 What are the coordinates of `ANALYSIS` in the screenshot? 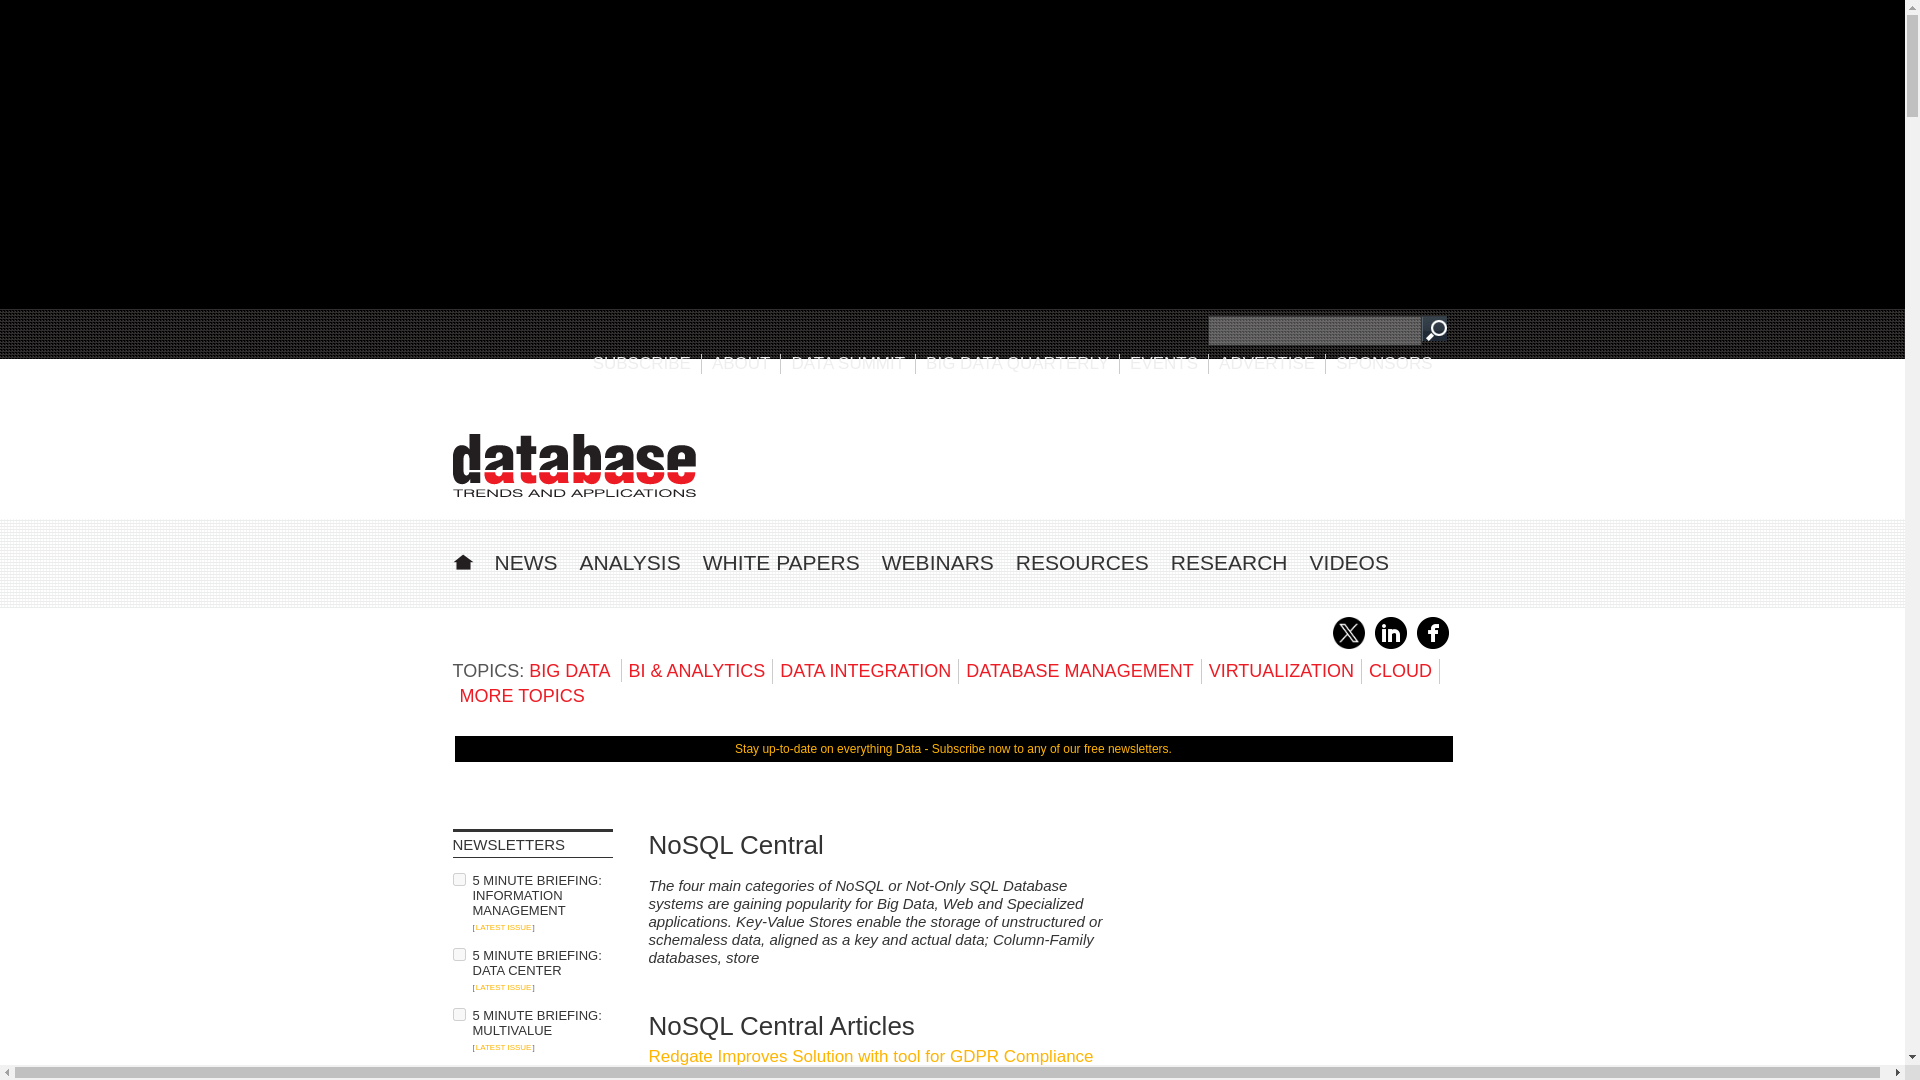 It's located at (630, 562).